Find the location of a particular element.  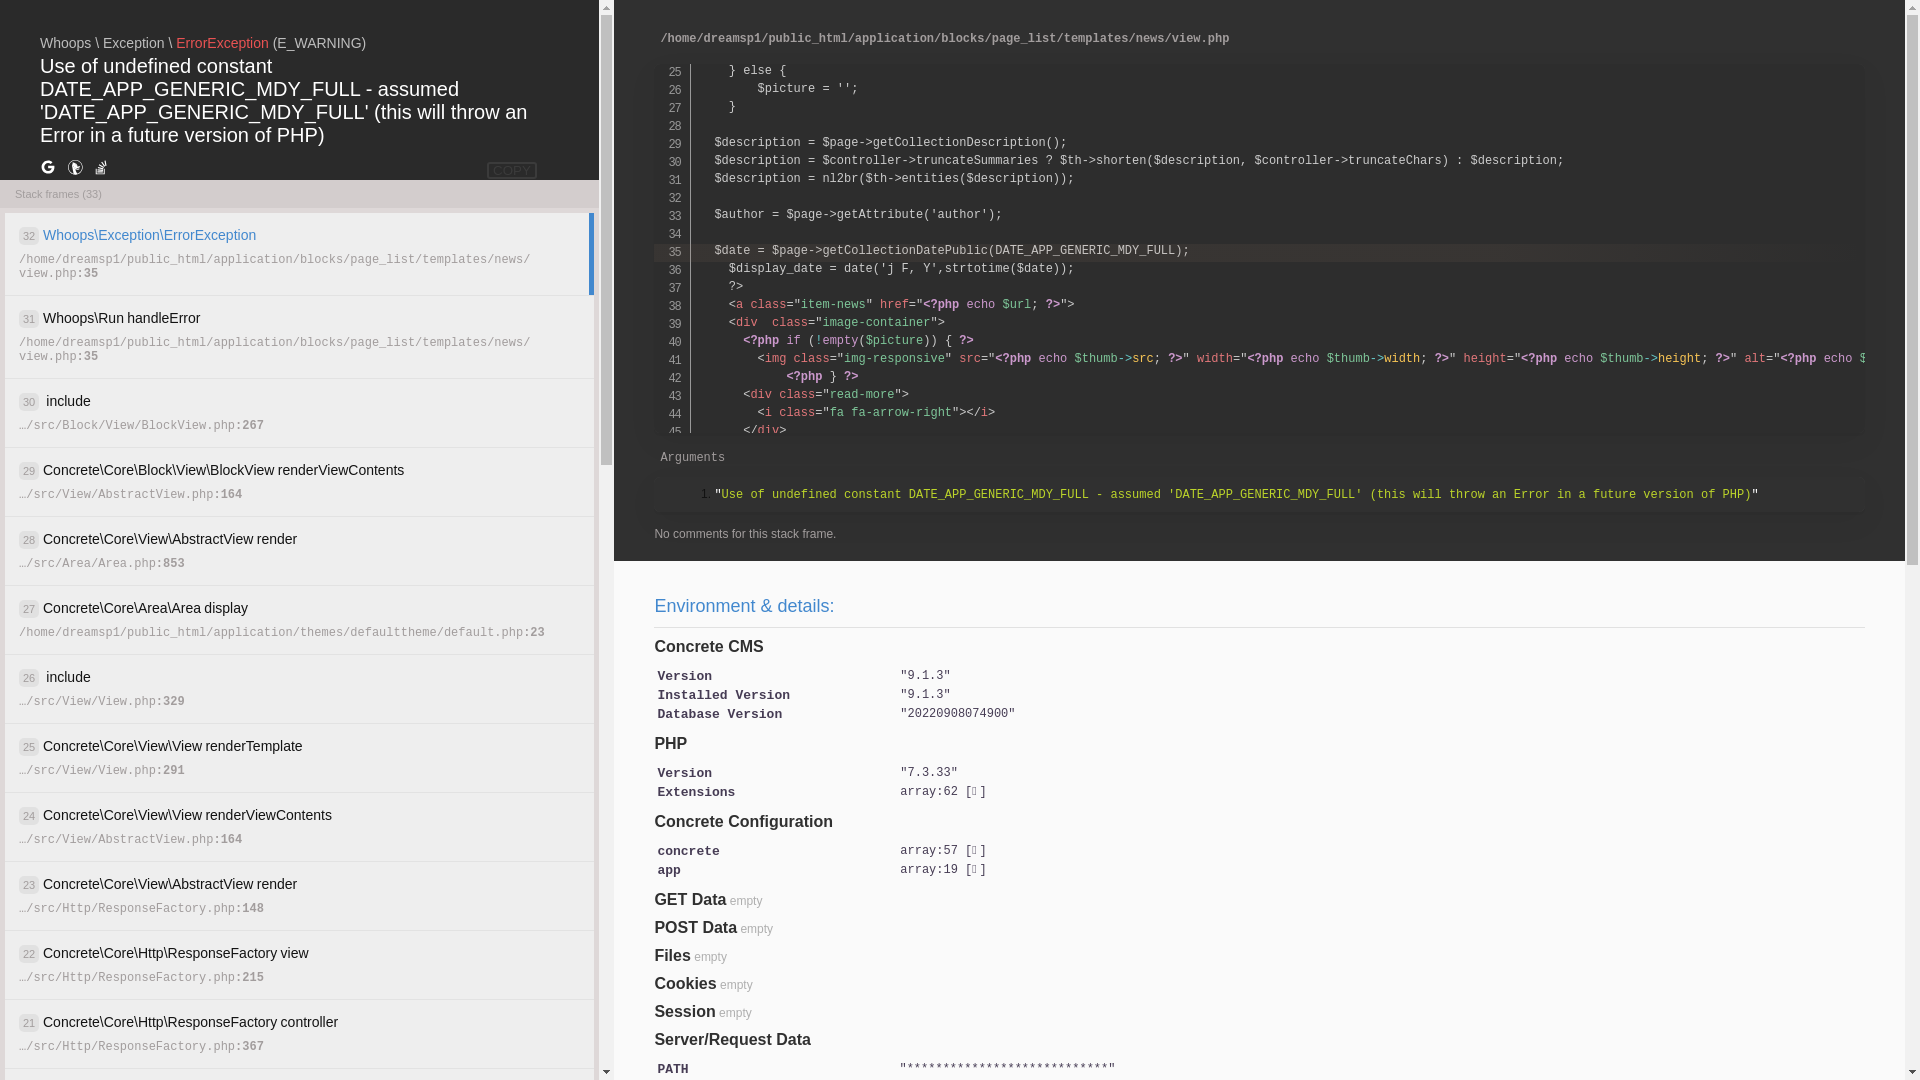

Search for help on Google. is located at coordinates (48, 168).